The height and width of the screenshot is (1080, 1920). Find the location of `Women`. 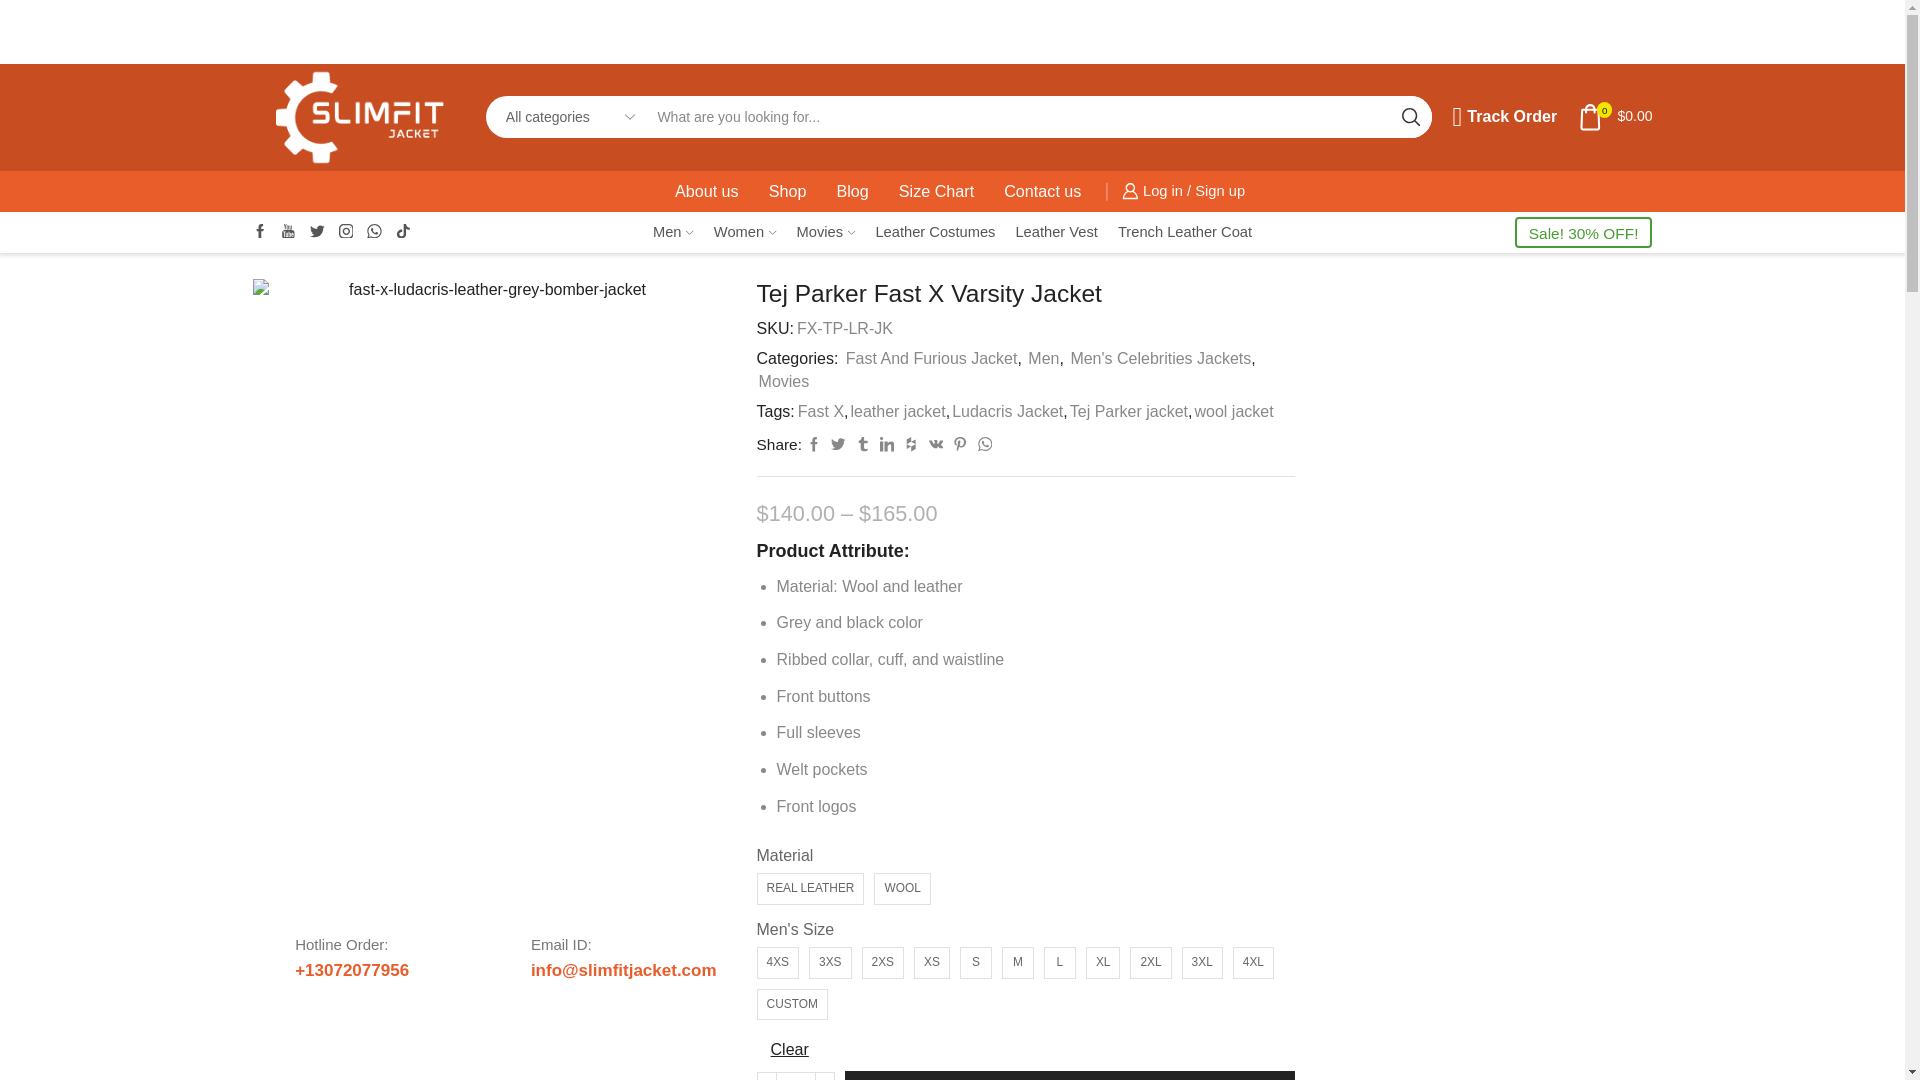

Women is located at coordinates (746, 232).